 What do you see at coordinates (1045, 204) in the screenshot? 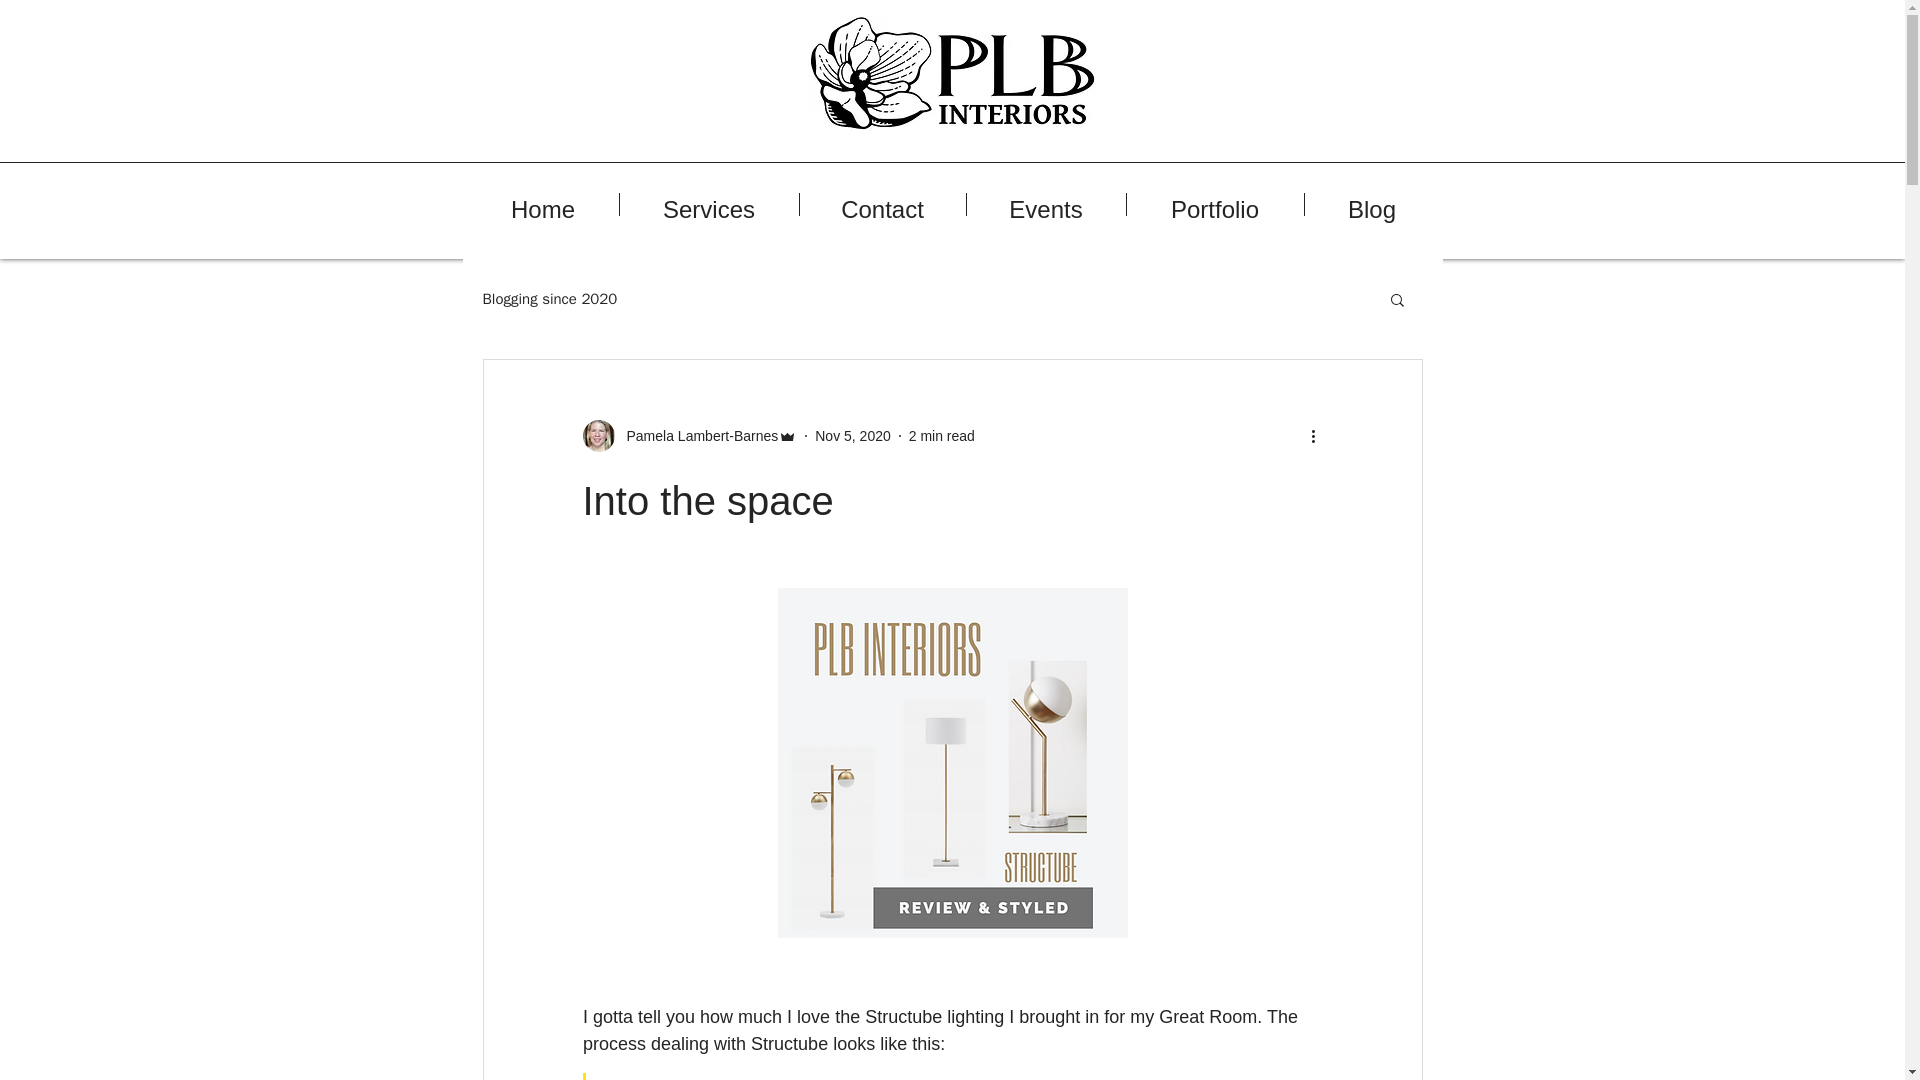
I see `Events` at bounding box center [1045, 204].